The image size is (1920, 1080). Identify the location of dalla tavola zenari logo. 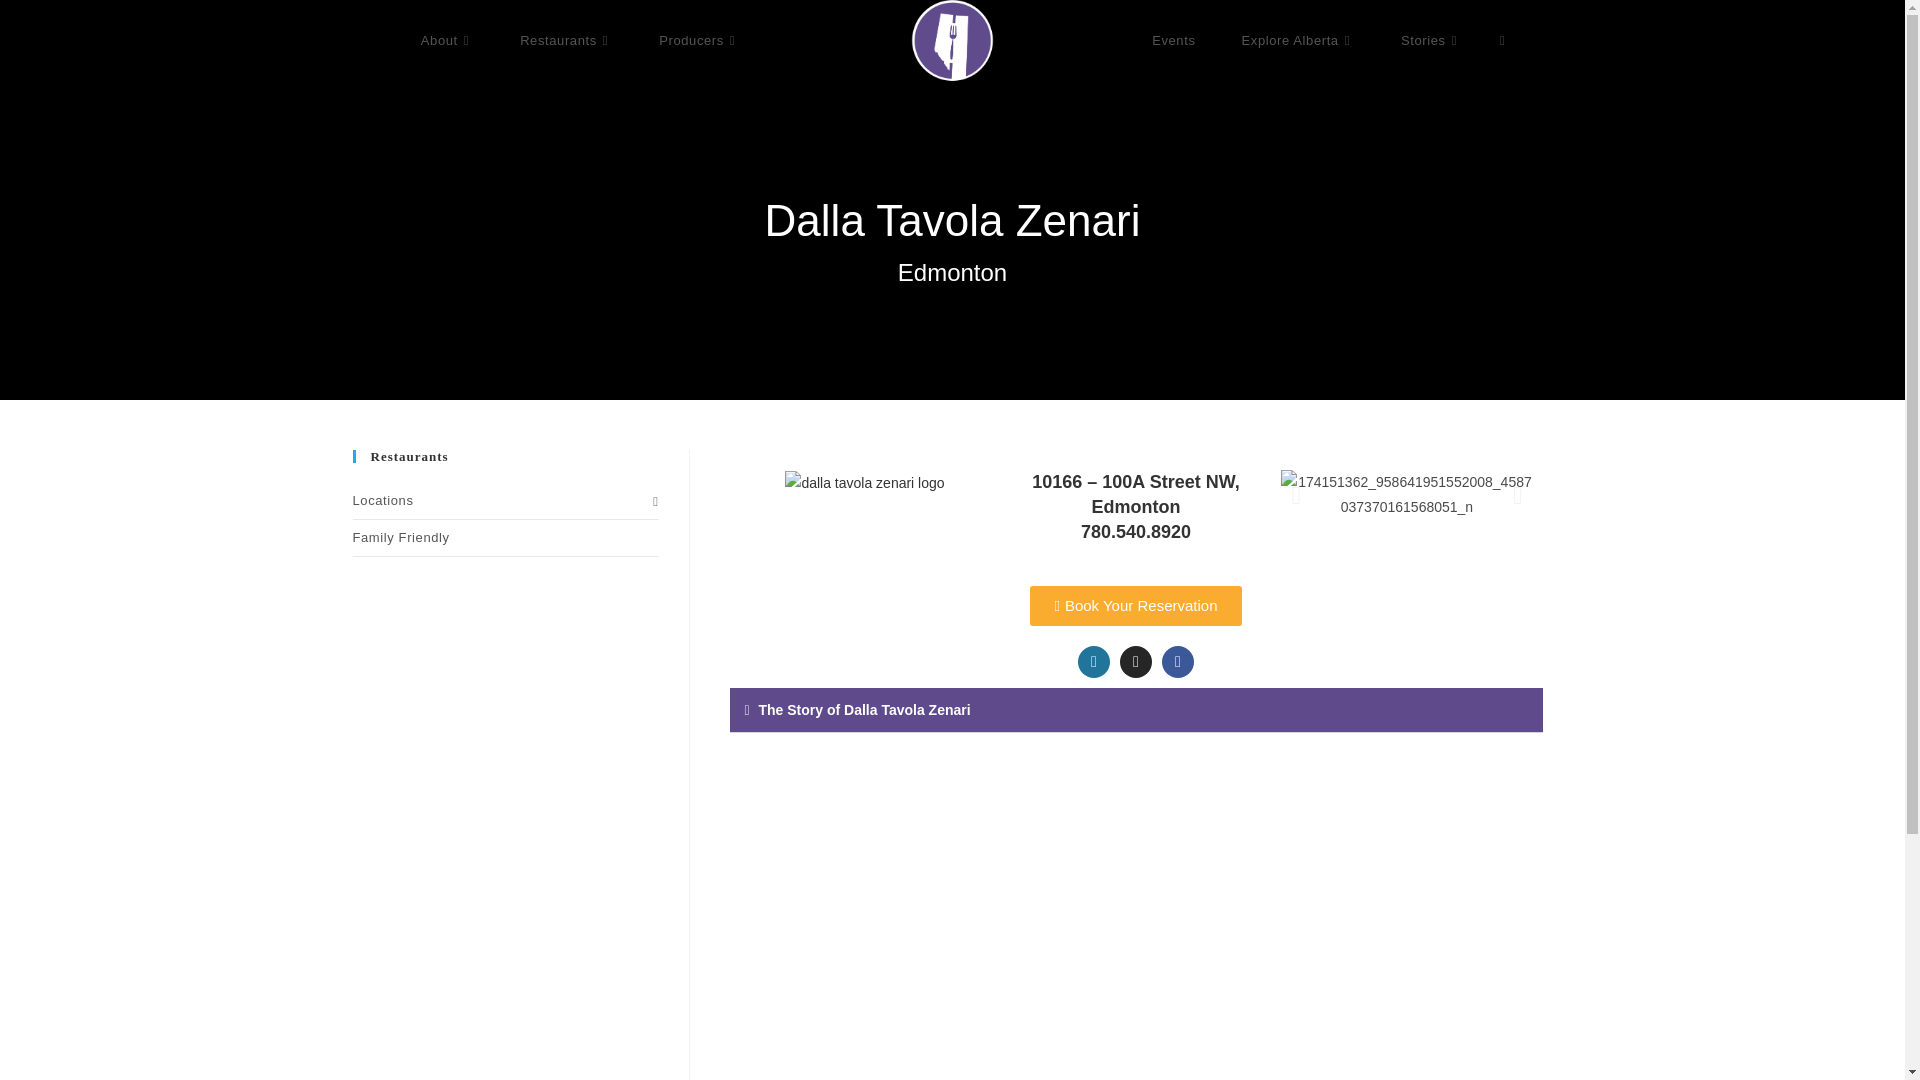
(864, 482).